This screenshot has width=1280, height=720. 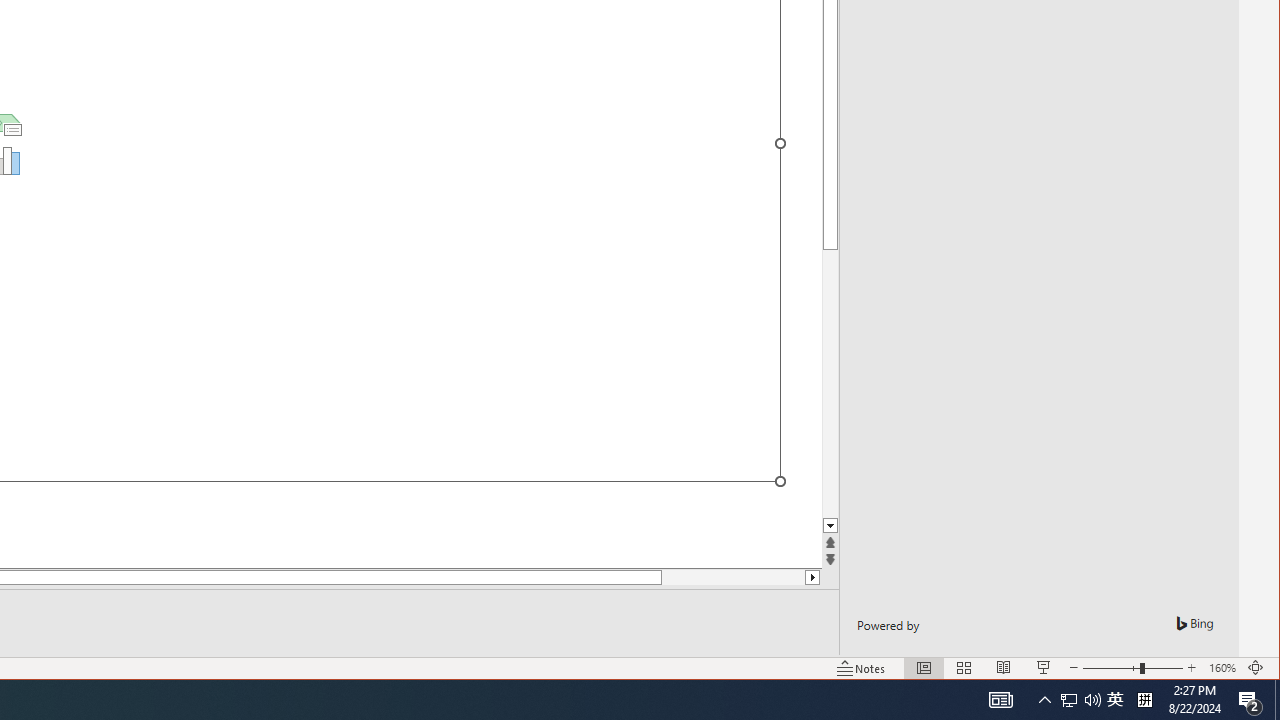 What do you see at coordinates (1256, 668) in the screenshot?
I see `Action Center, 2 new notifications` at bounding box center [1256, 668].